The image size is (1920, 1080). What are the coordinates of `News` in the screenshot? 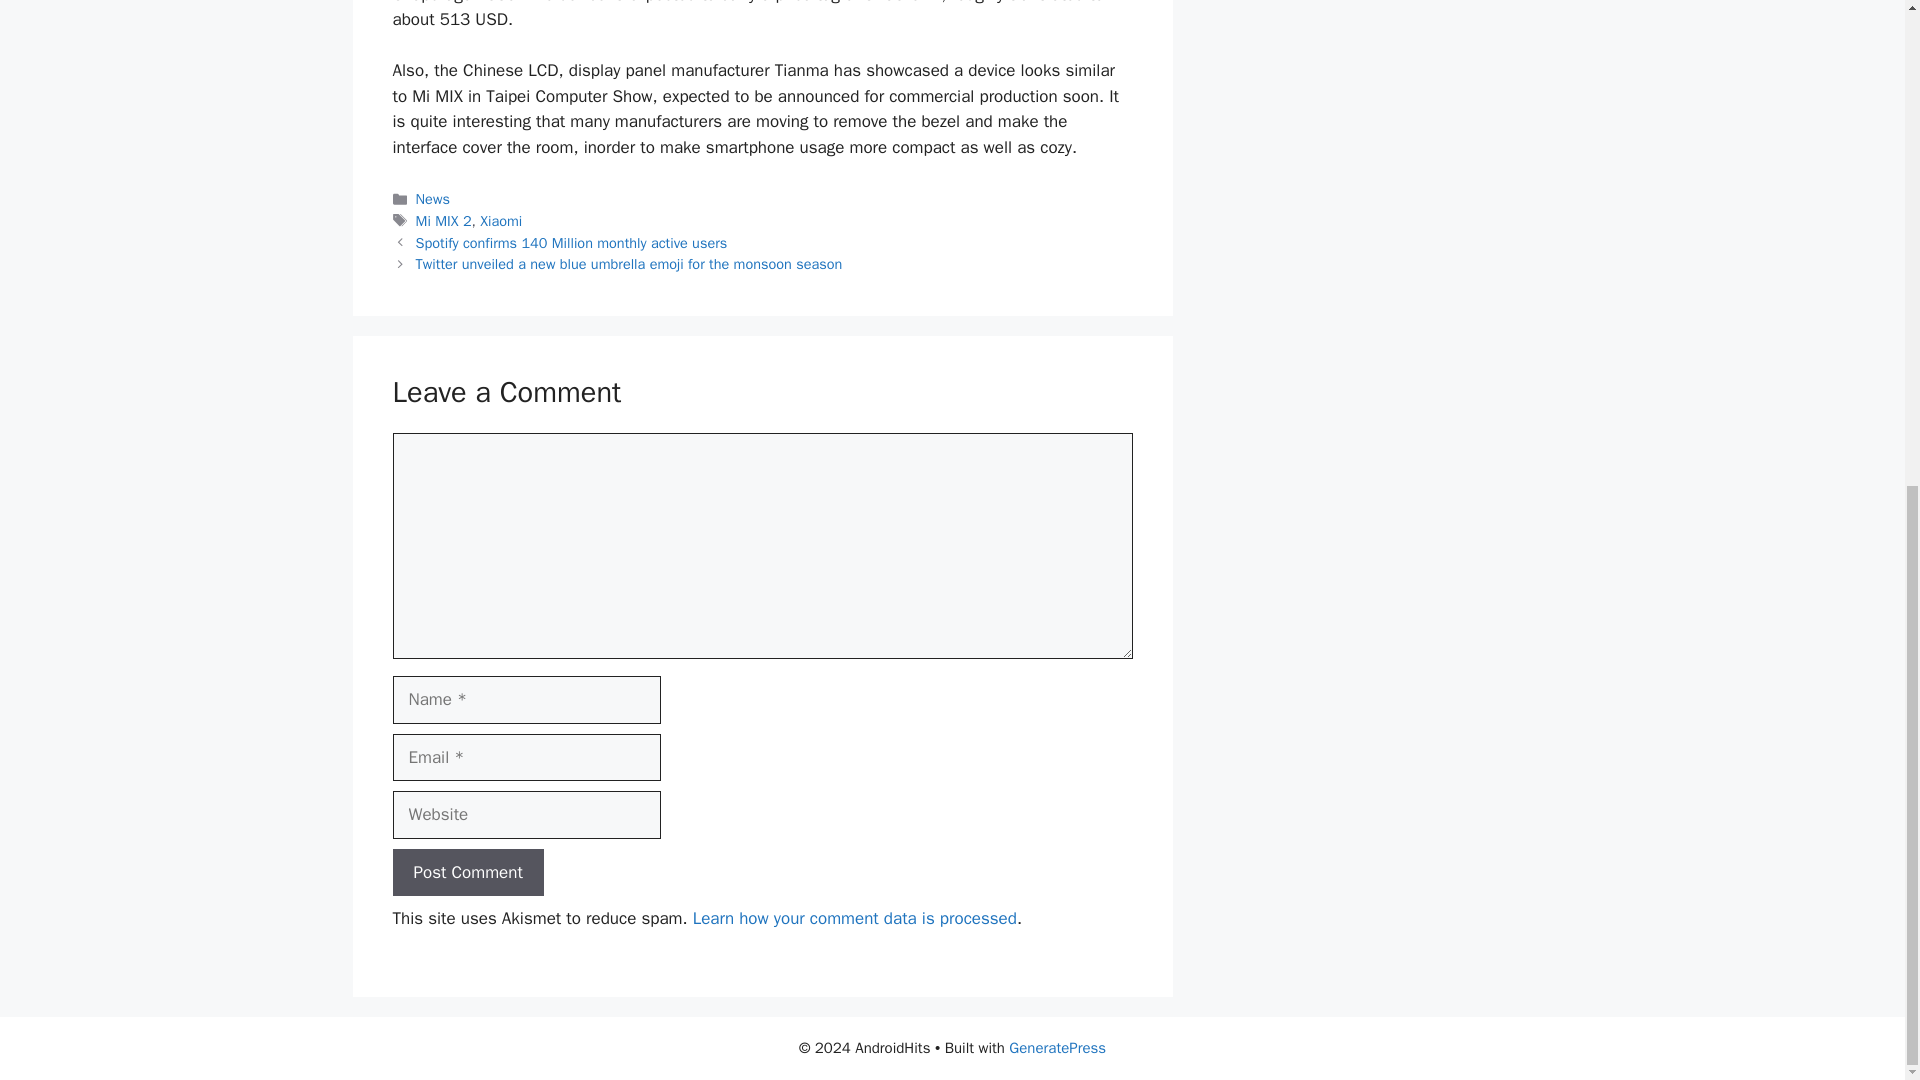 It's located at (432, 199).